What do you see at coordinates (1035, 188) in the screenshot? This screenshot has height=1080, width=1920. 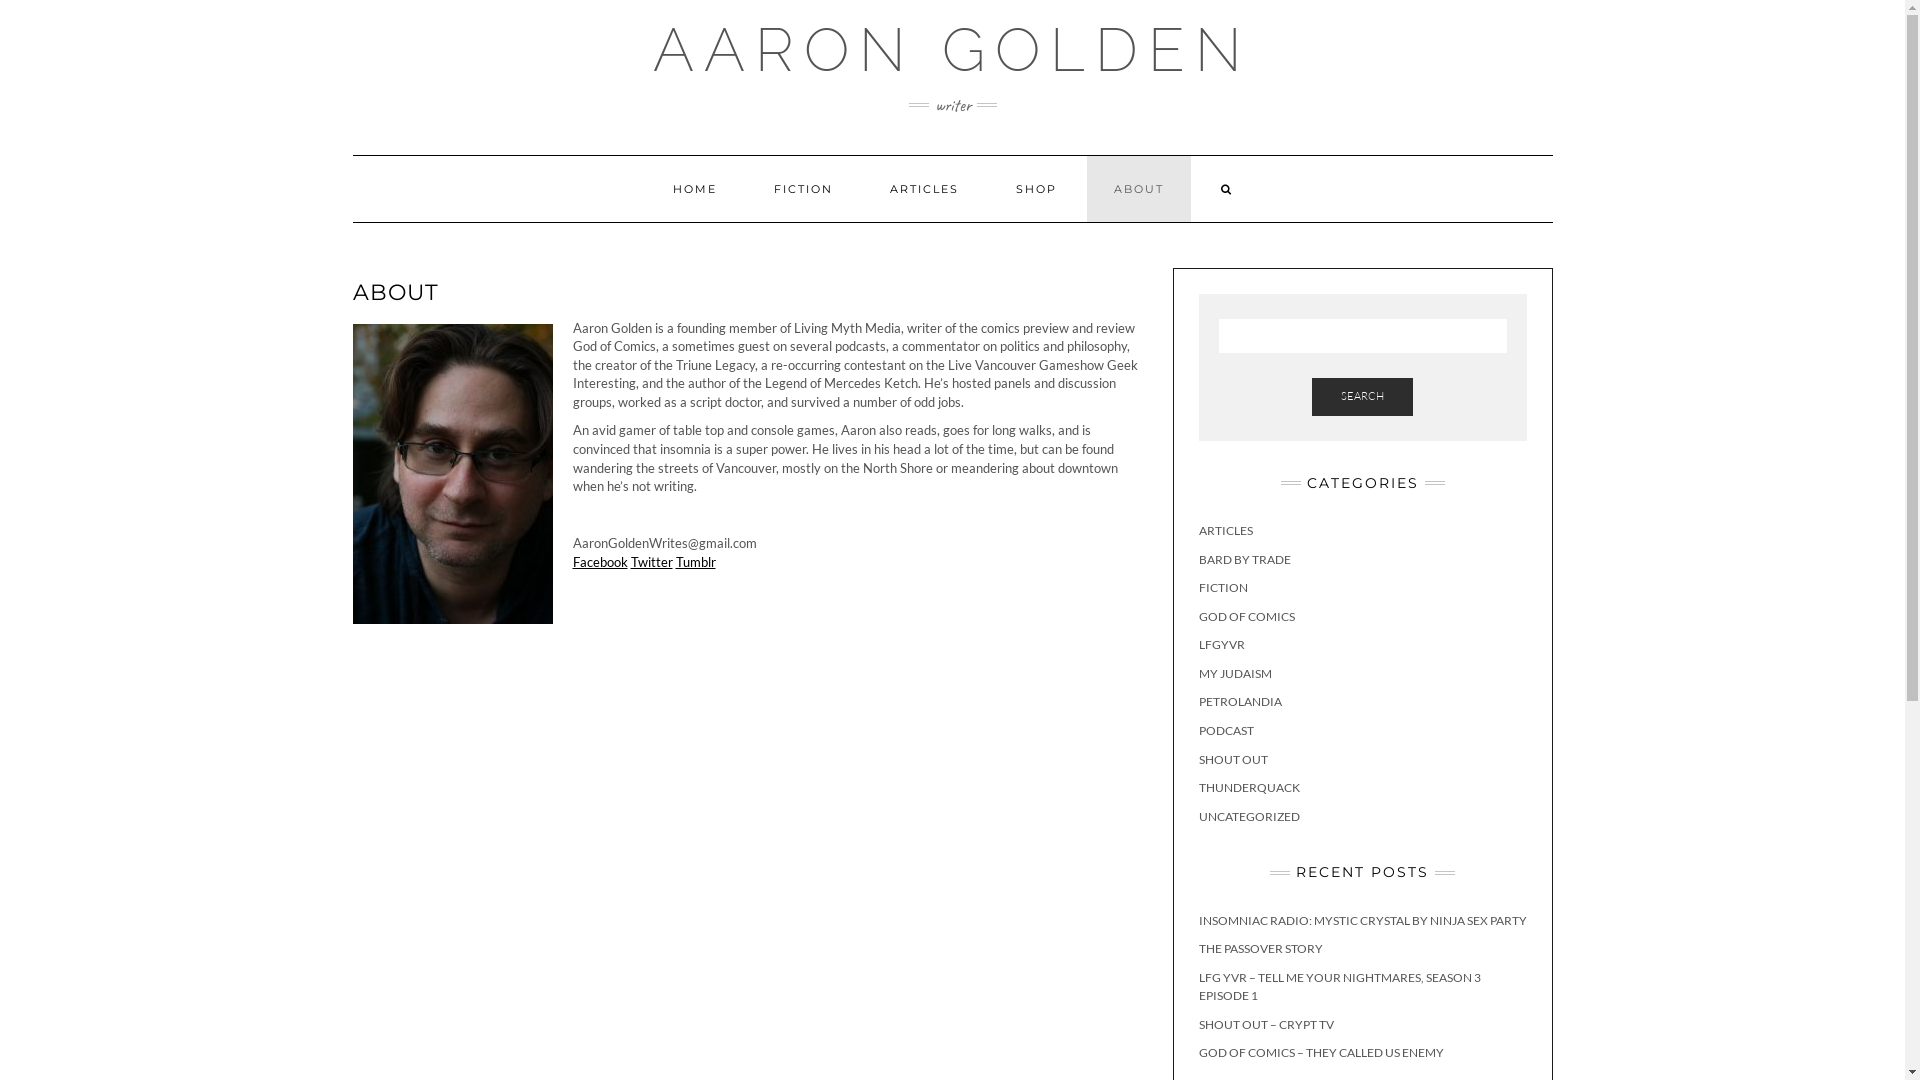 I see `SHOP` at bounding box center [1035, 188].